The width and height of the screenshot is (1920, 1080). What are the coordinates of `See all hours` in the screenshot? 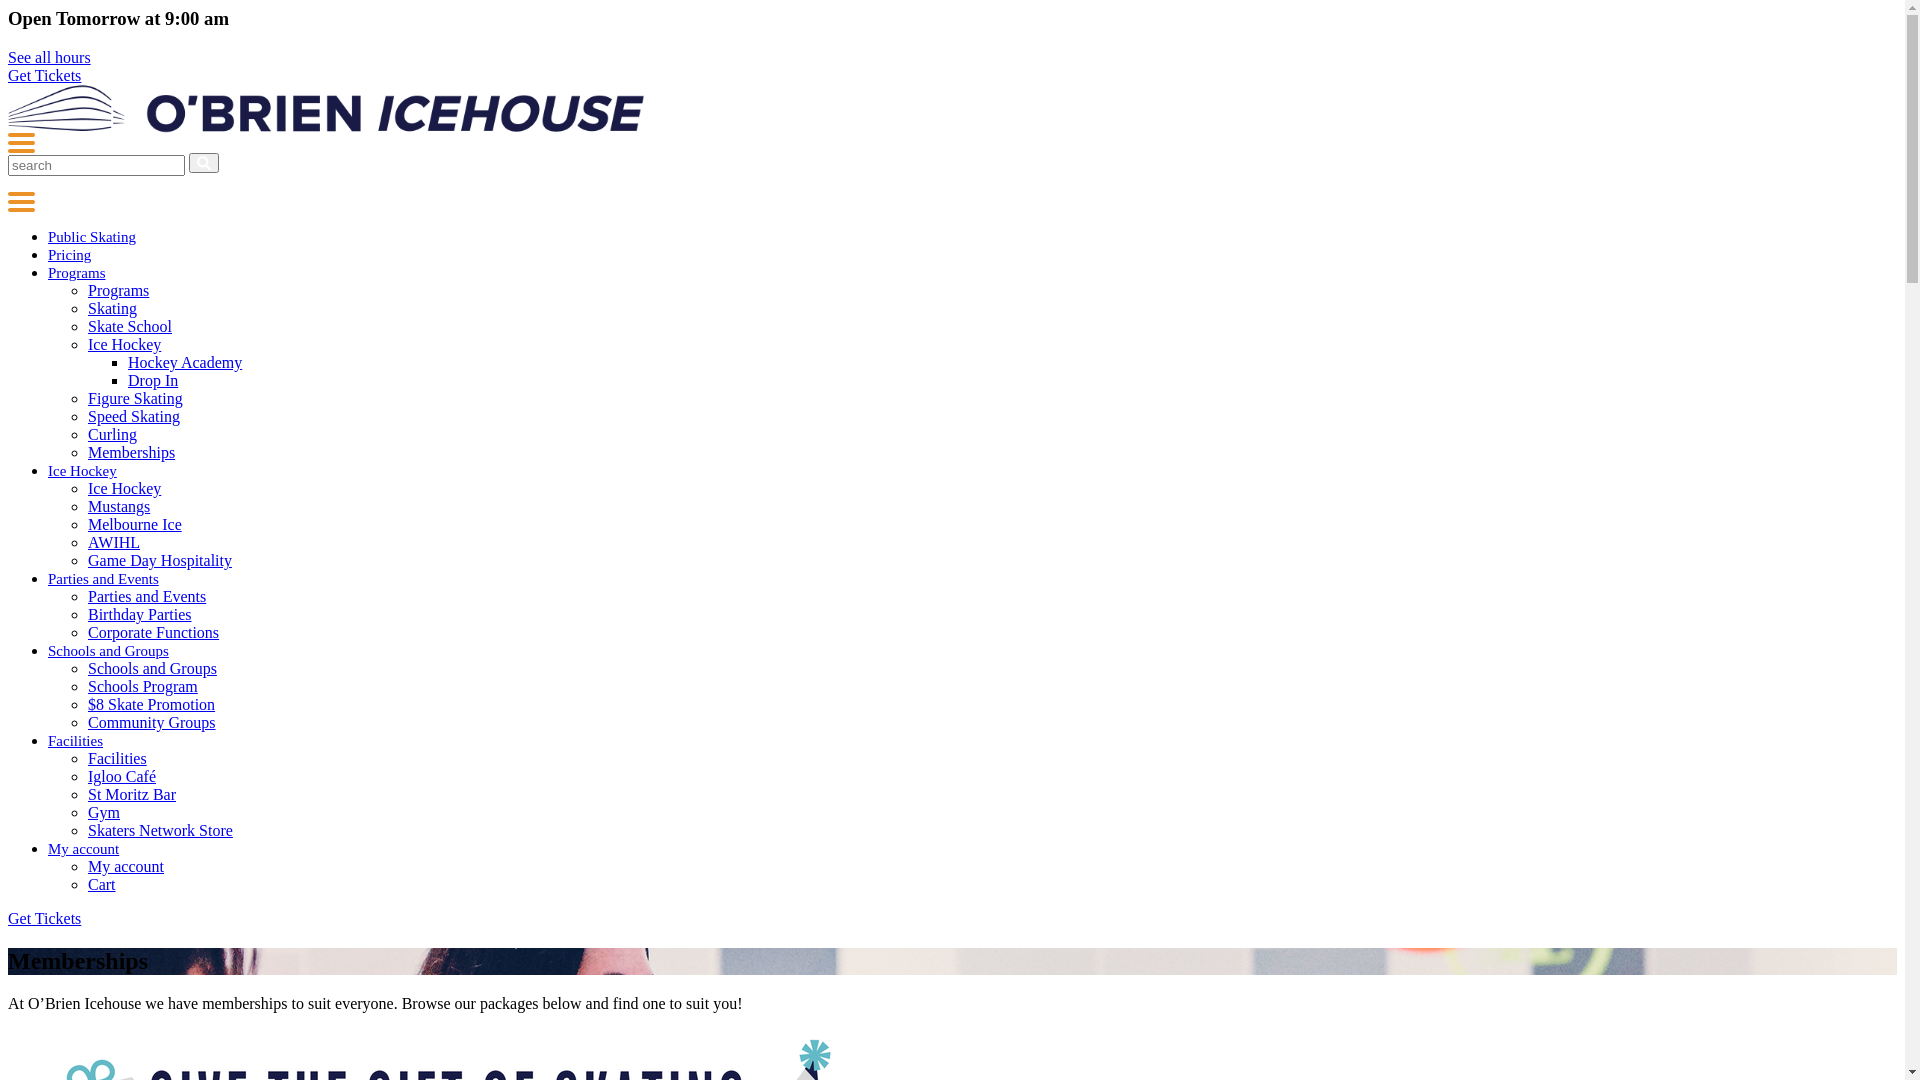 It's located at (50, 58).